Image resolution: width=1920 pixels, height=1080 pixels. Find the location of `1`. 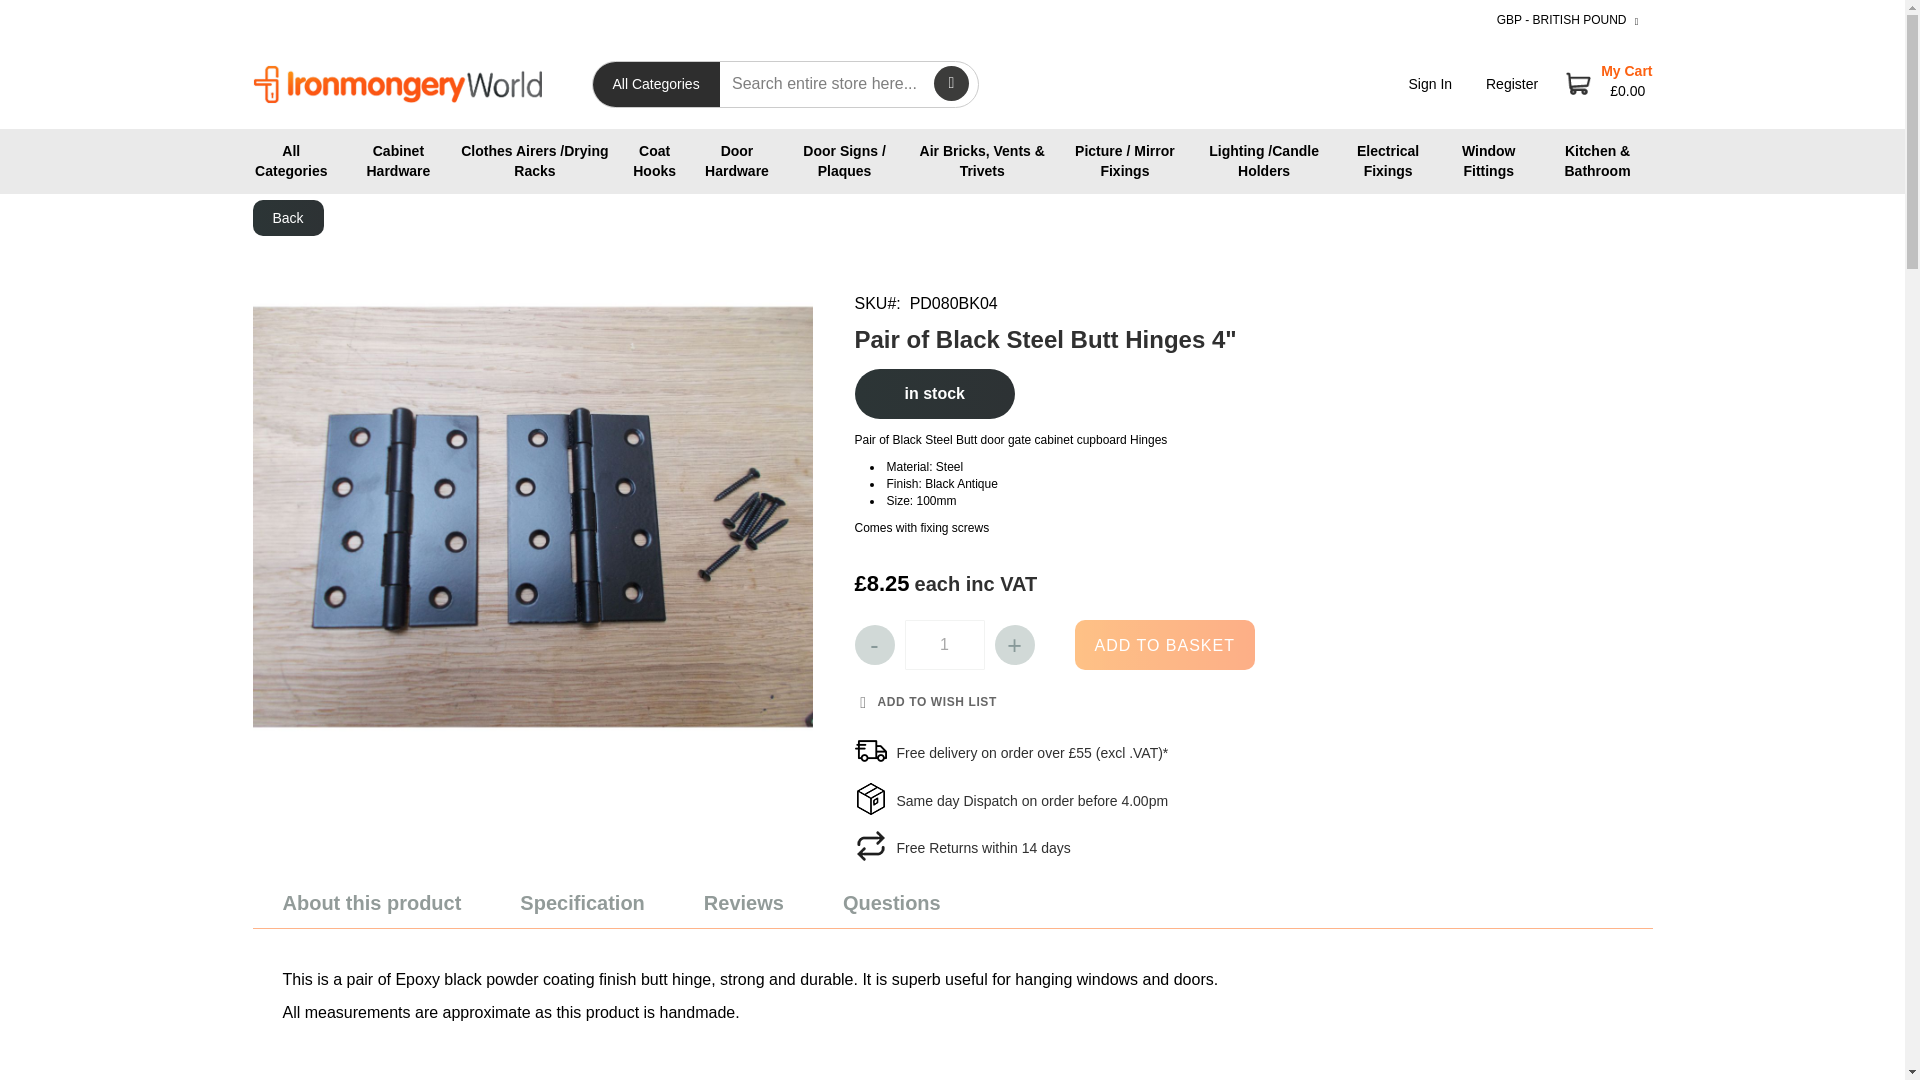

1 is located at coordinates (944, 644).